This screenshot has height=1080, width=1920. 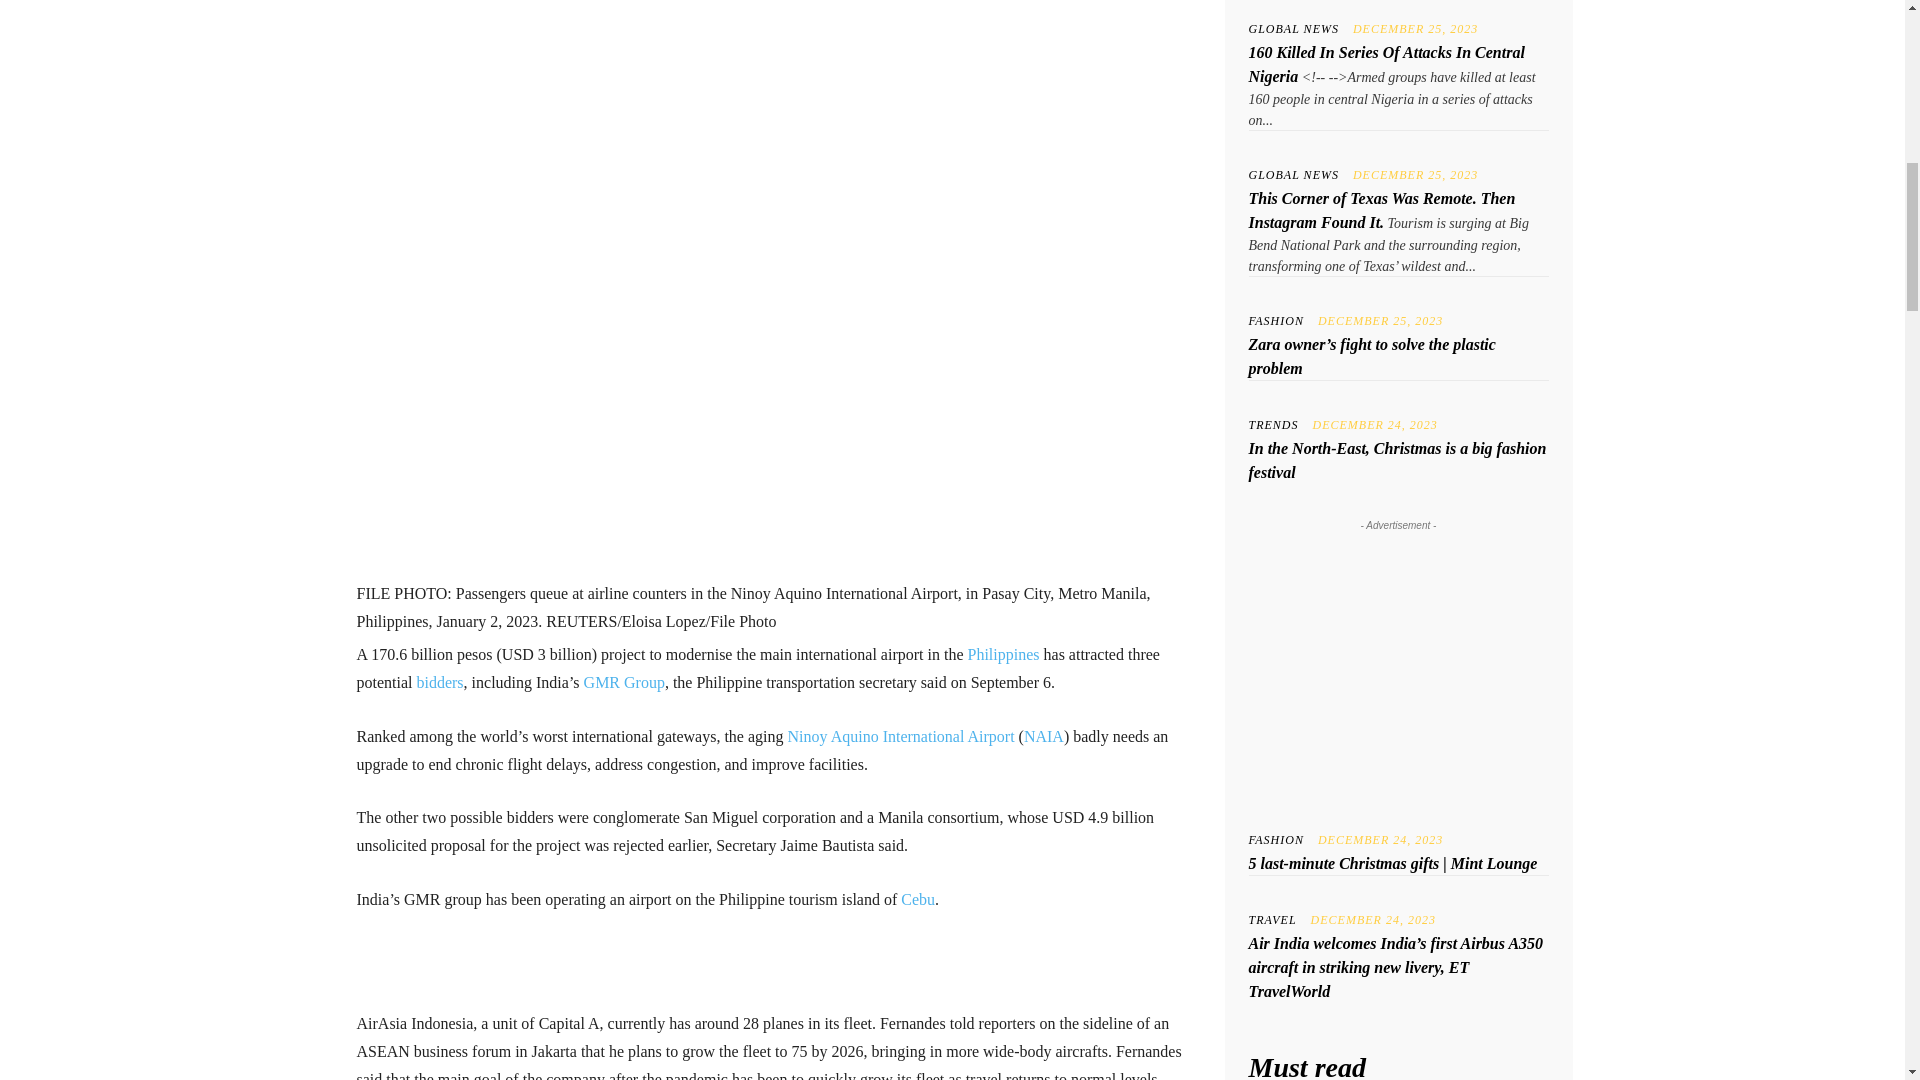 I want to click on NAIA, so click(x=1043, y=736).